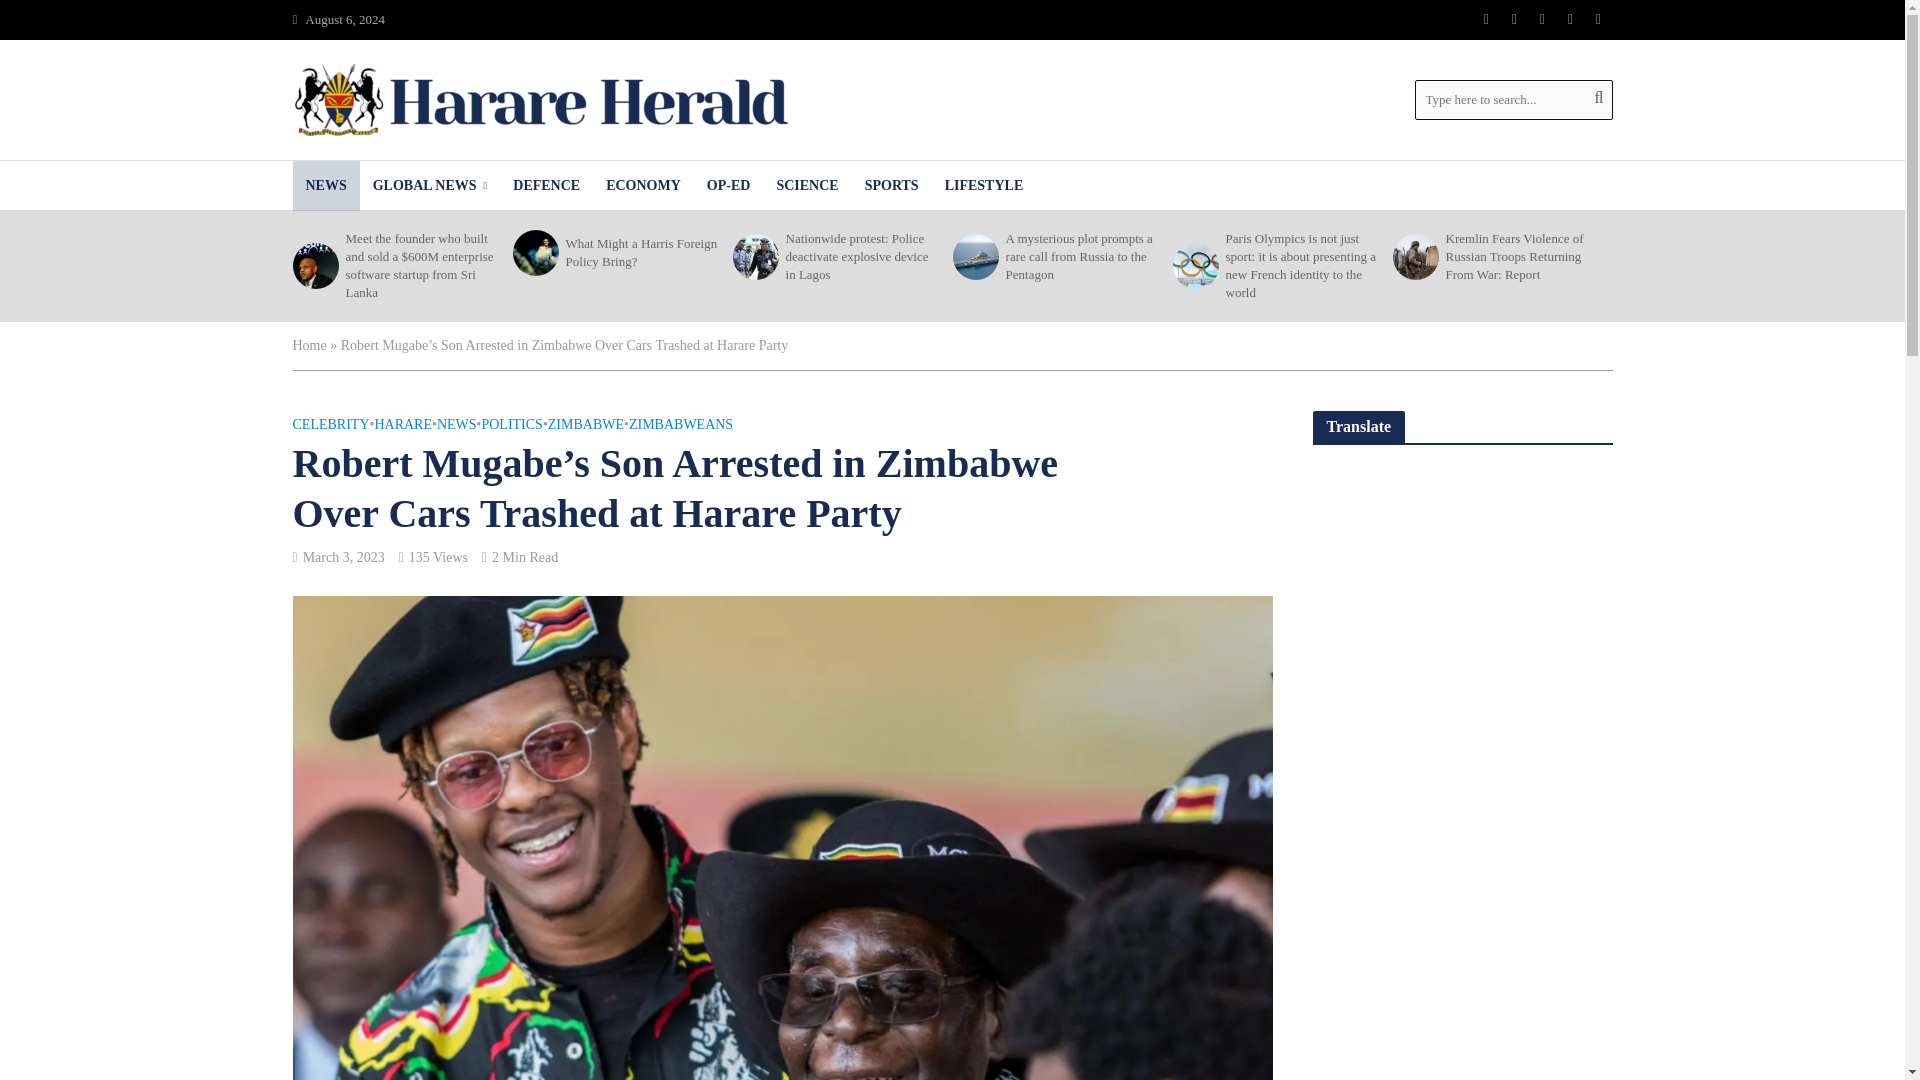 Image resolution: width=1920 pixels, height=1080 pixels. Describe the element at coordinates (325, 185) in the screenshot. I see `NEWS` at that location.